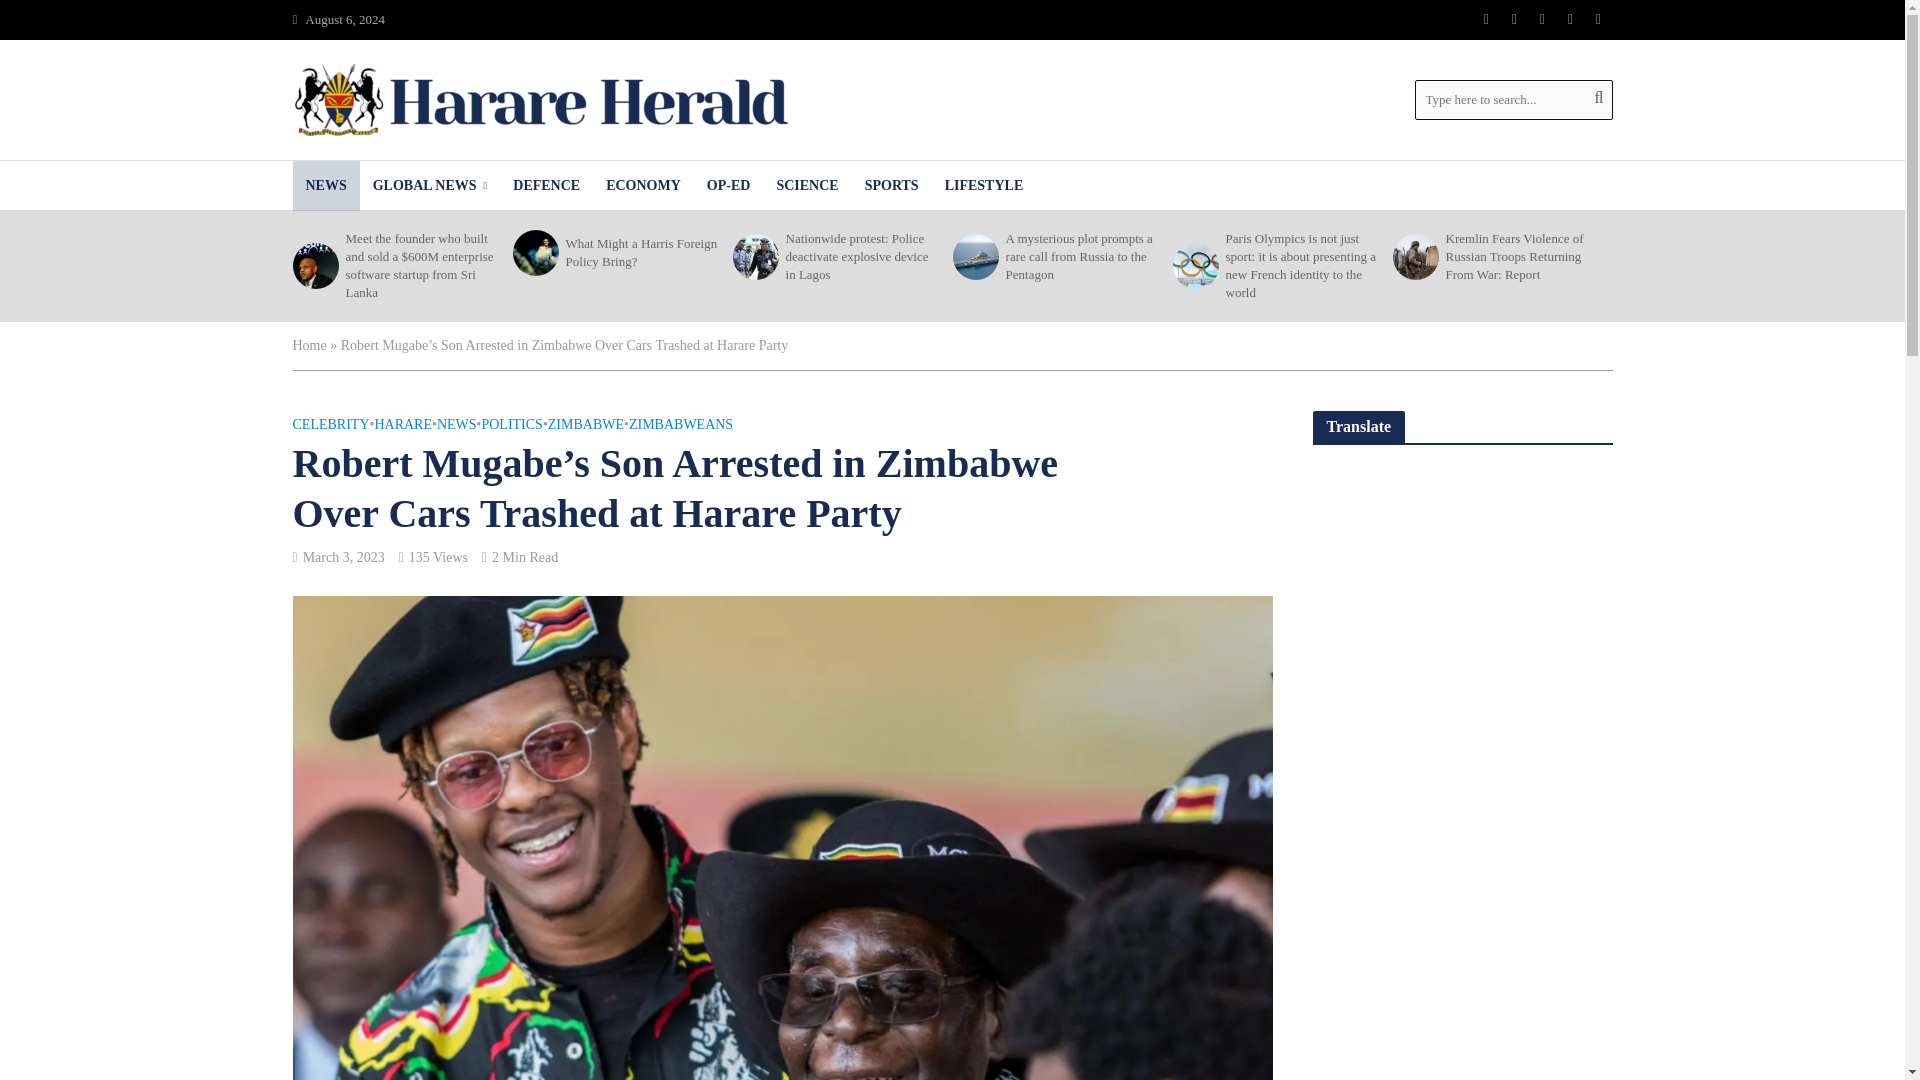 Image resolution: width=1920 pixels, height=1080 pixels. Describe the element at coordinates (325, 185) in the screenshot. I see `NEWS` at that location.